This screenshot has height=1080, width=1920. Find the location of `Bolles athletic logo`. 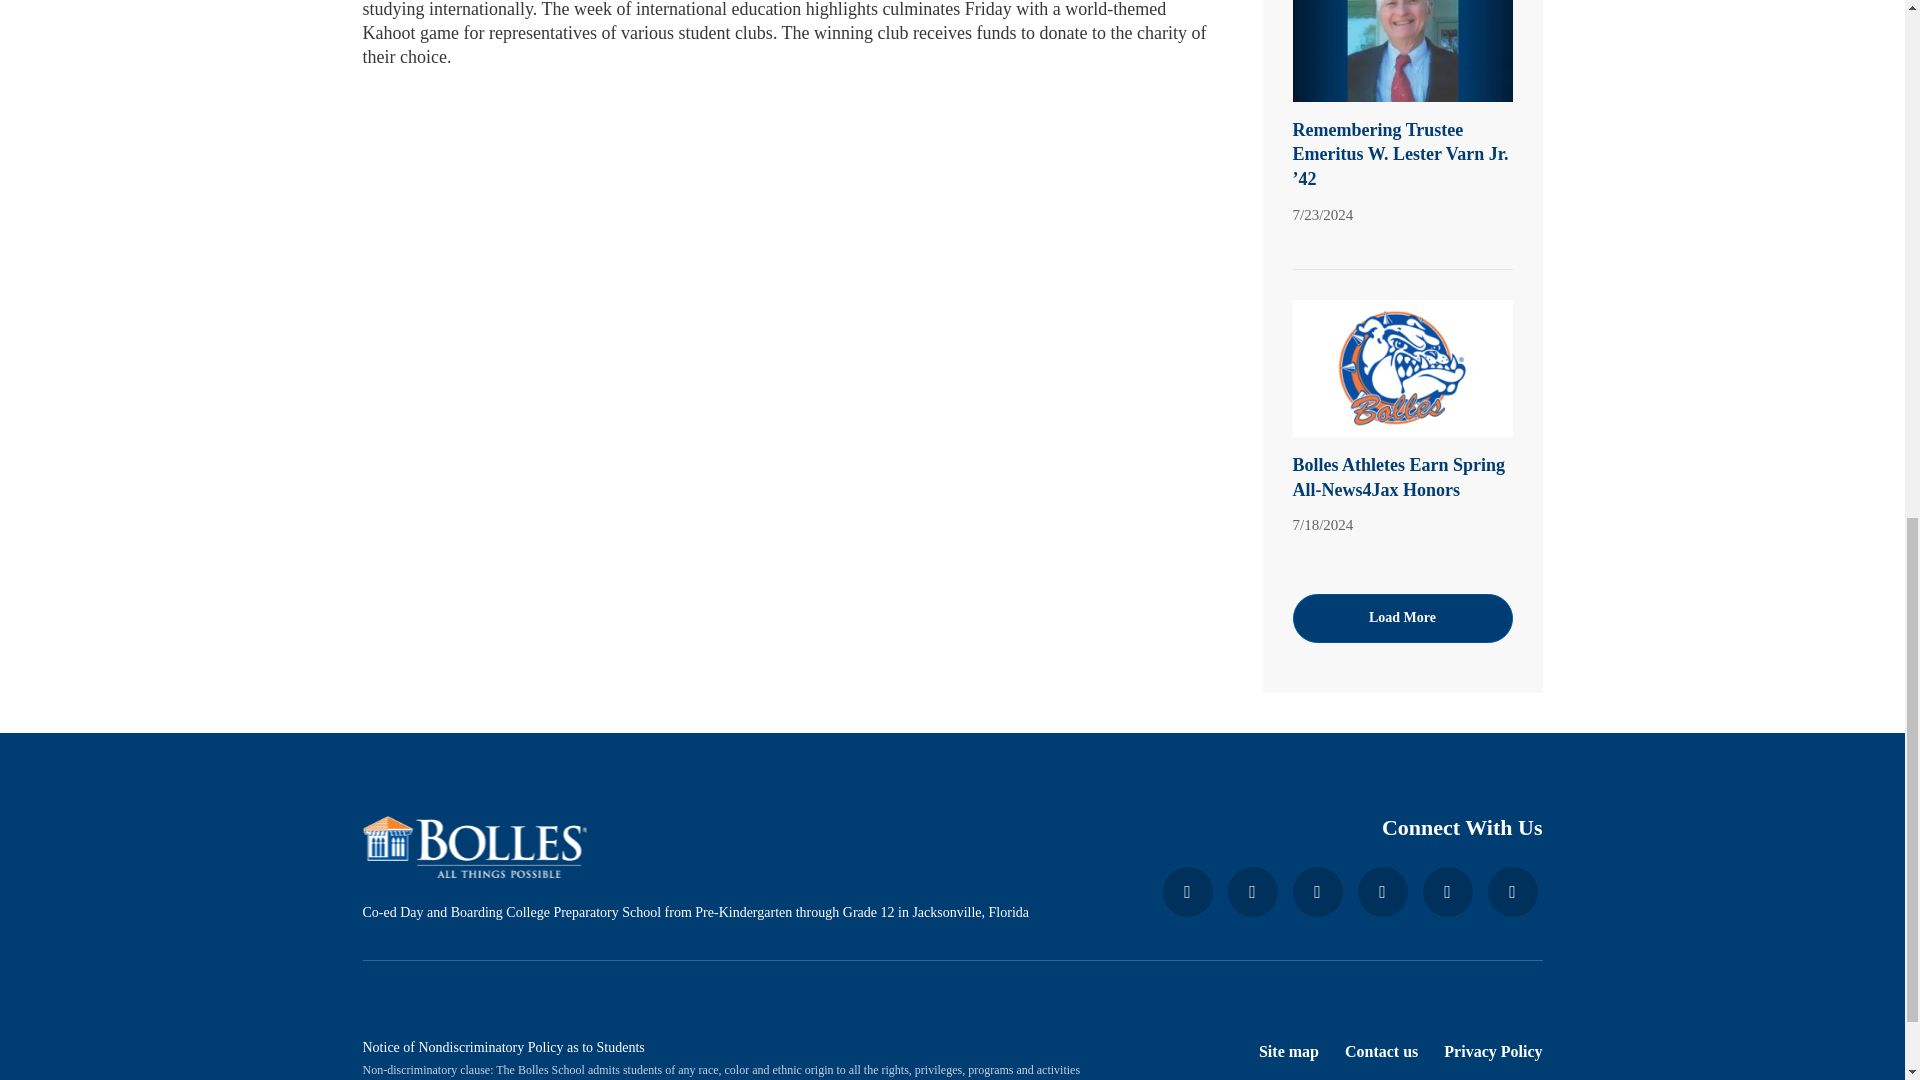

Bolles athletic logo is located at coordinates (1402, 369).